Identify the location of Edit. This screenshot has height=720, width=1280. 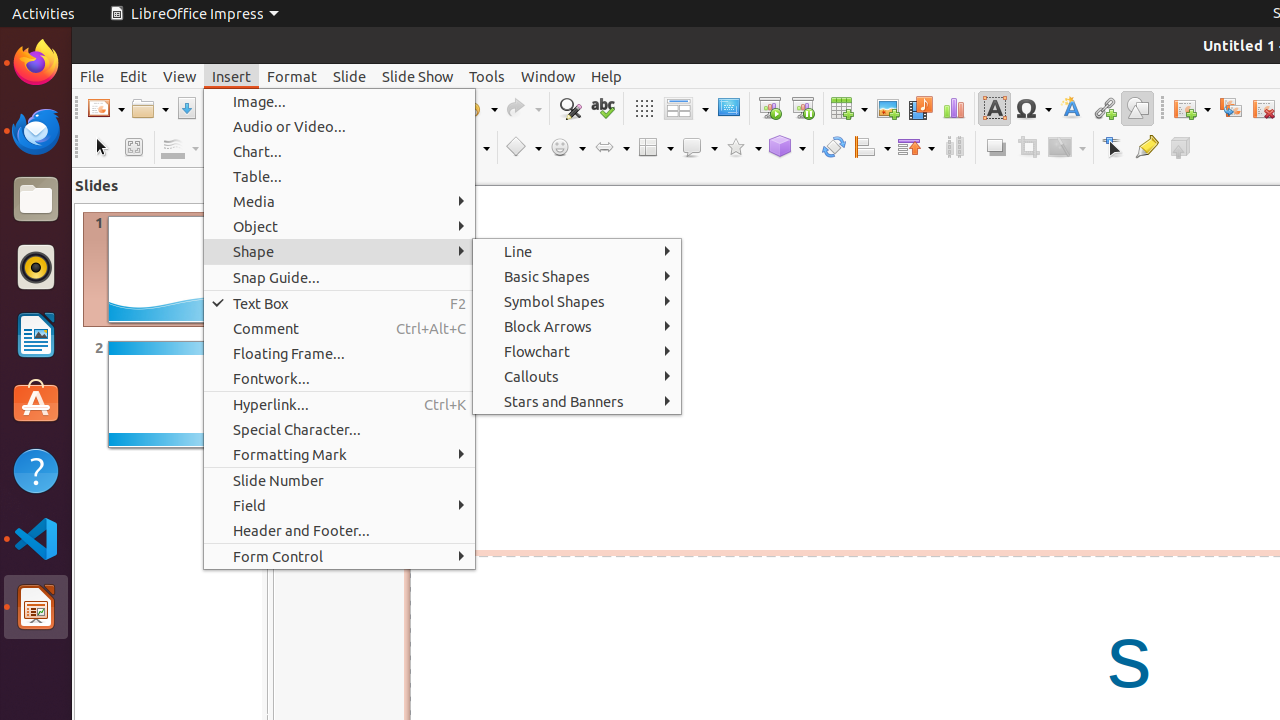
(134, 76).